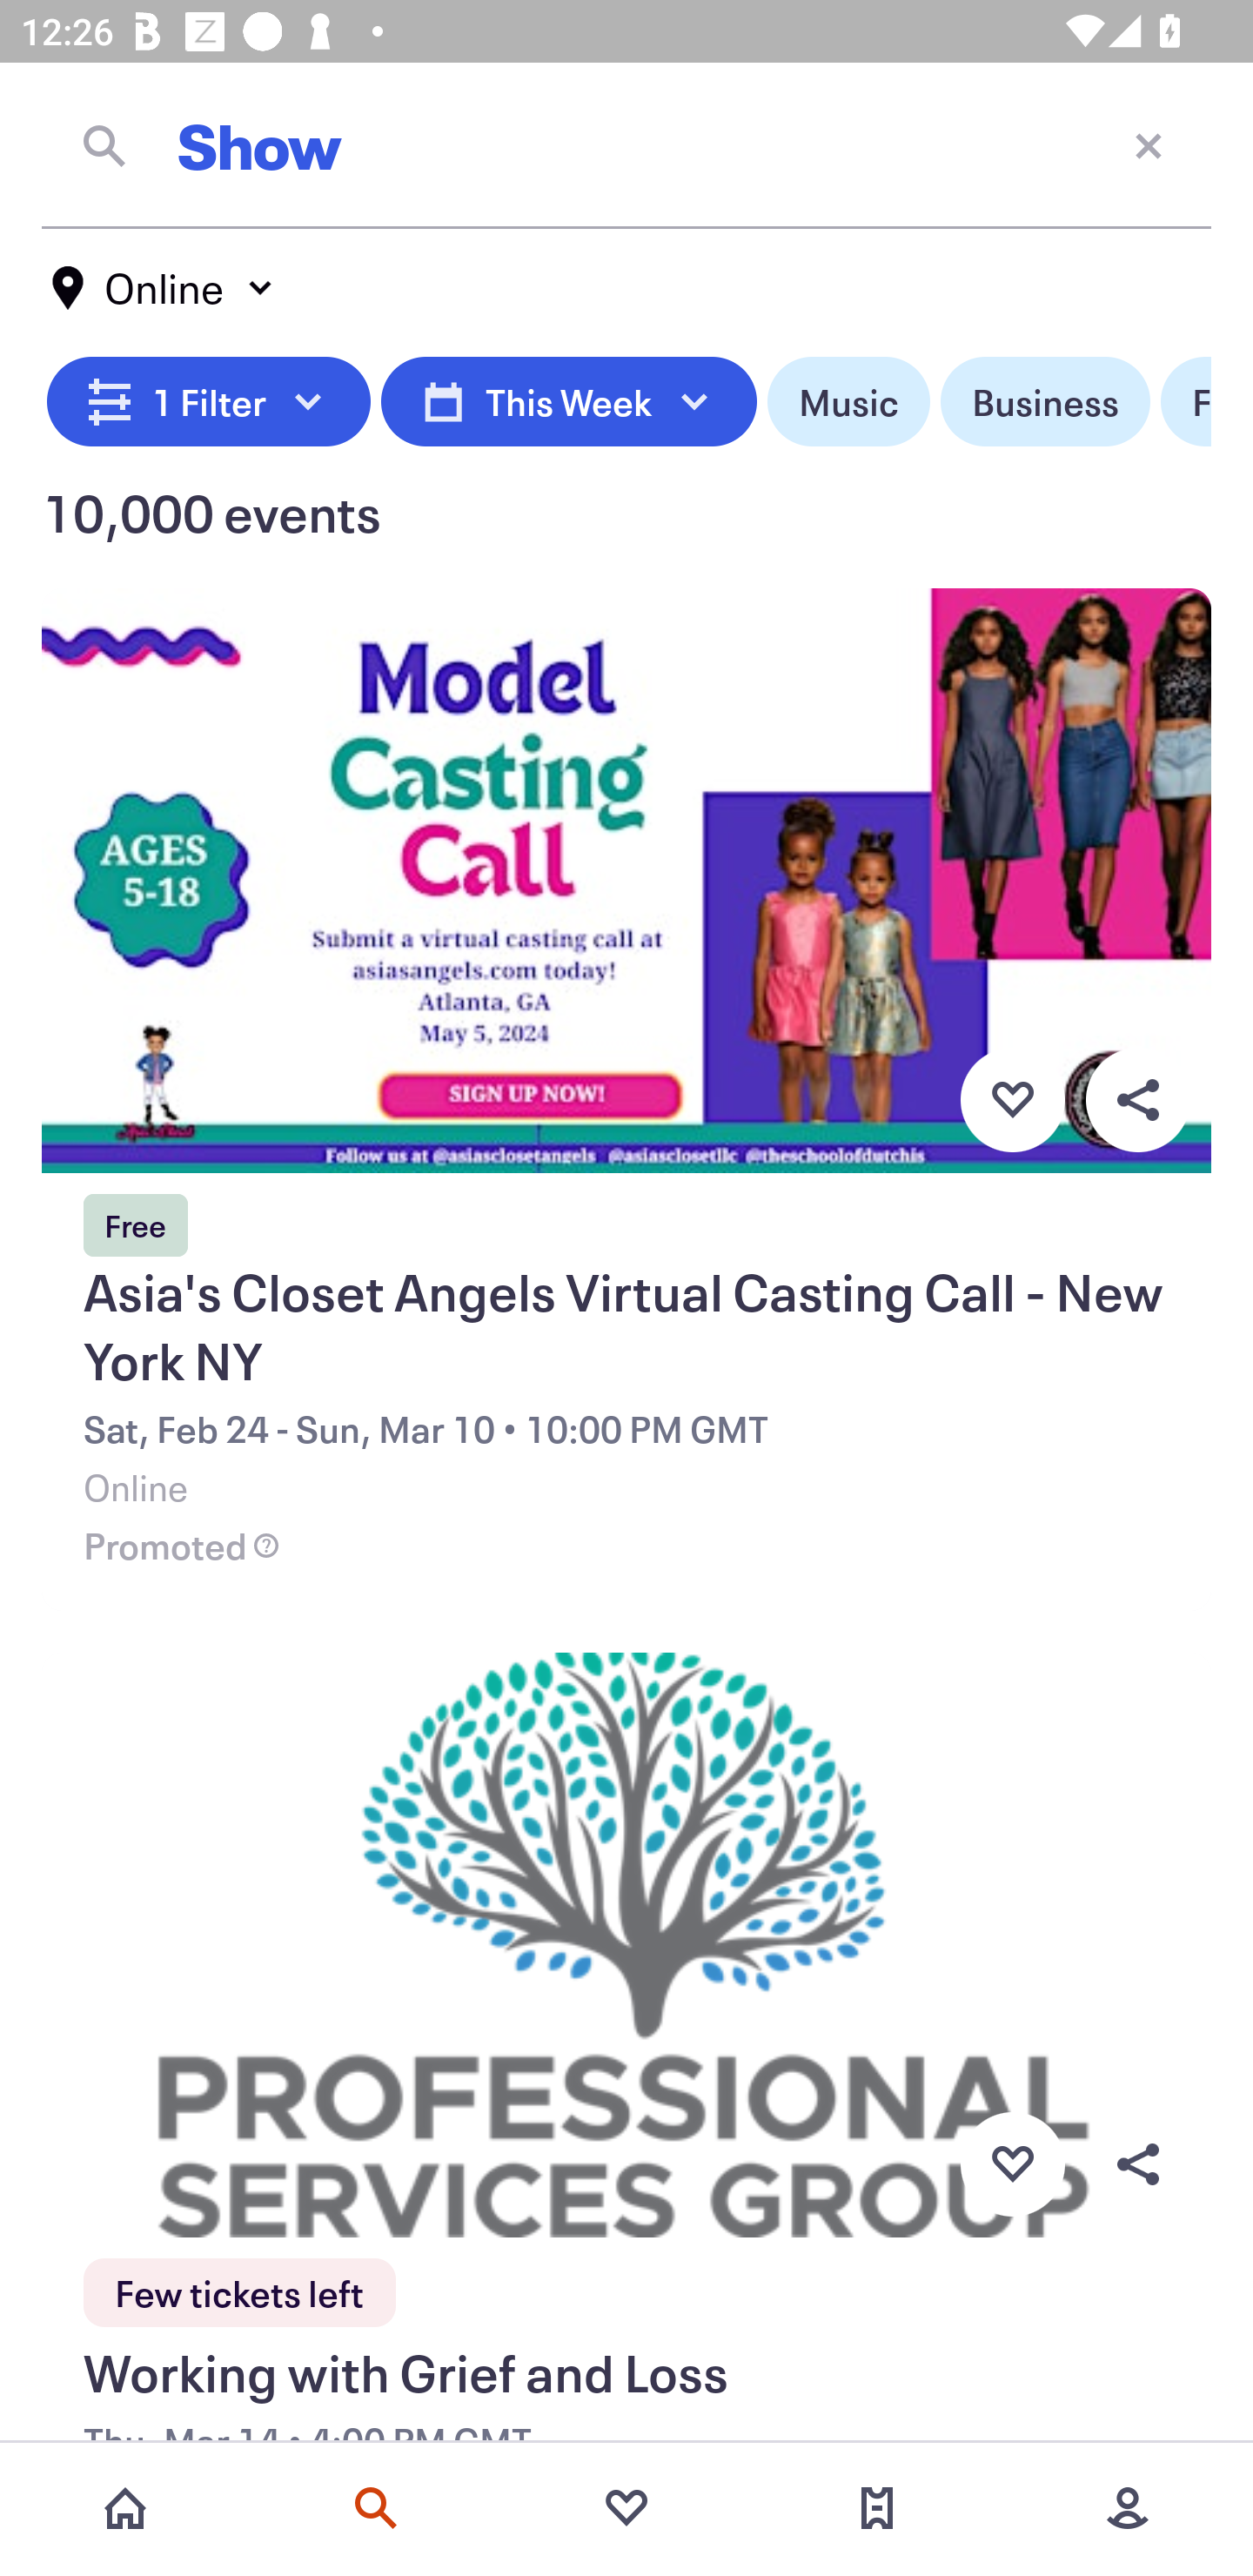 Image resolution: width=1253 pixels, height=2576 pixels. Describe the element at coordinates (1012, 1099) in the screenshot. I see `Favorite button` at that location.